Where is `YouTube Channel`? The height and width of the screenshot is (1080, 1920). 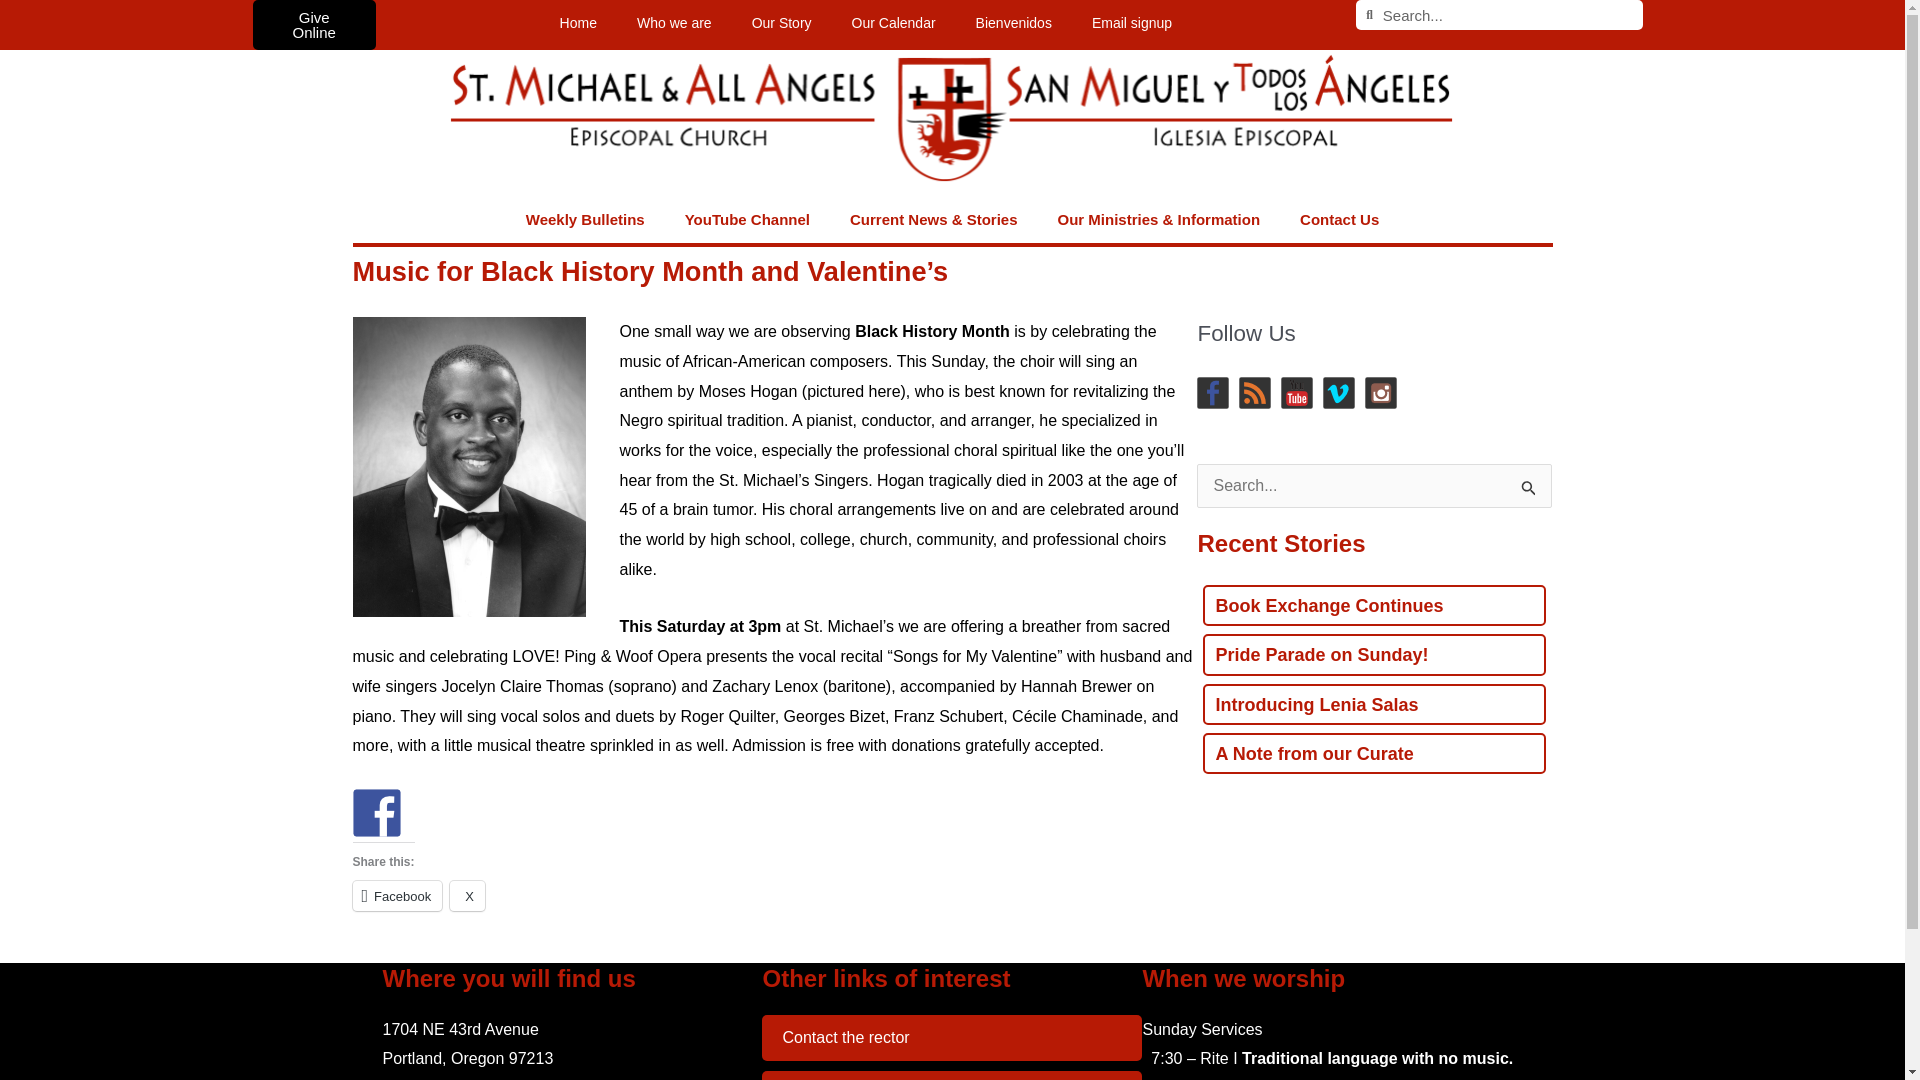 YouTube Channel is located at coordinates (746, 220).